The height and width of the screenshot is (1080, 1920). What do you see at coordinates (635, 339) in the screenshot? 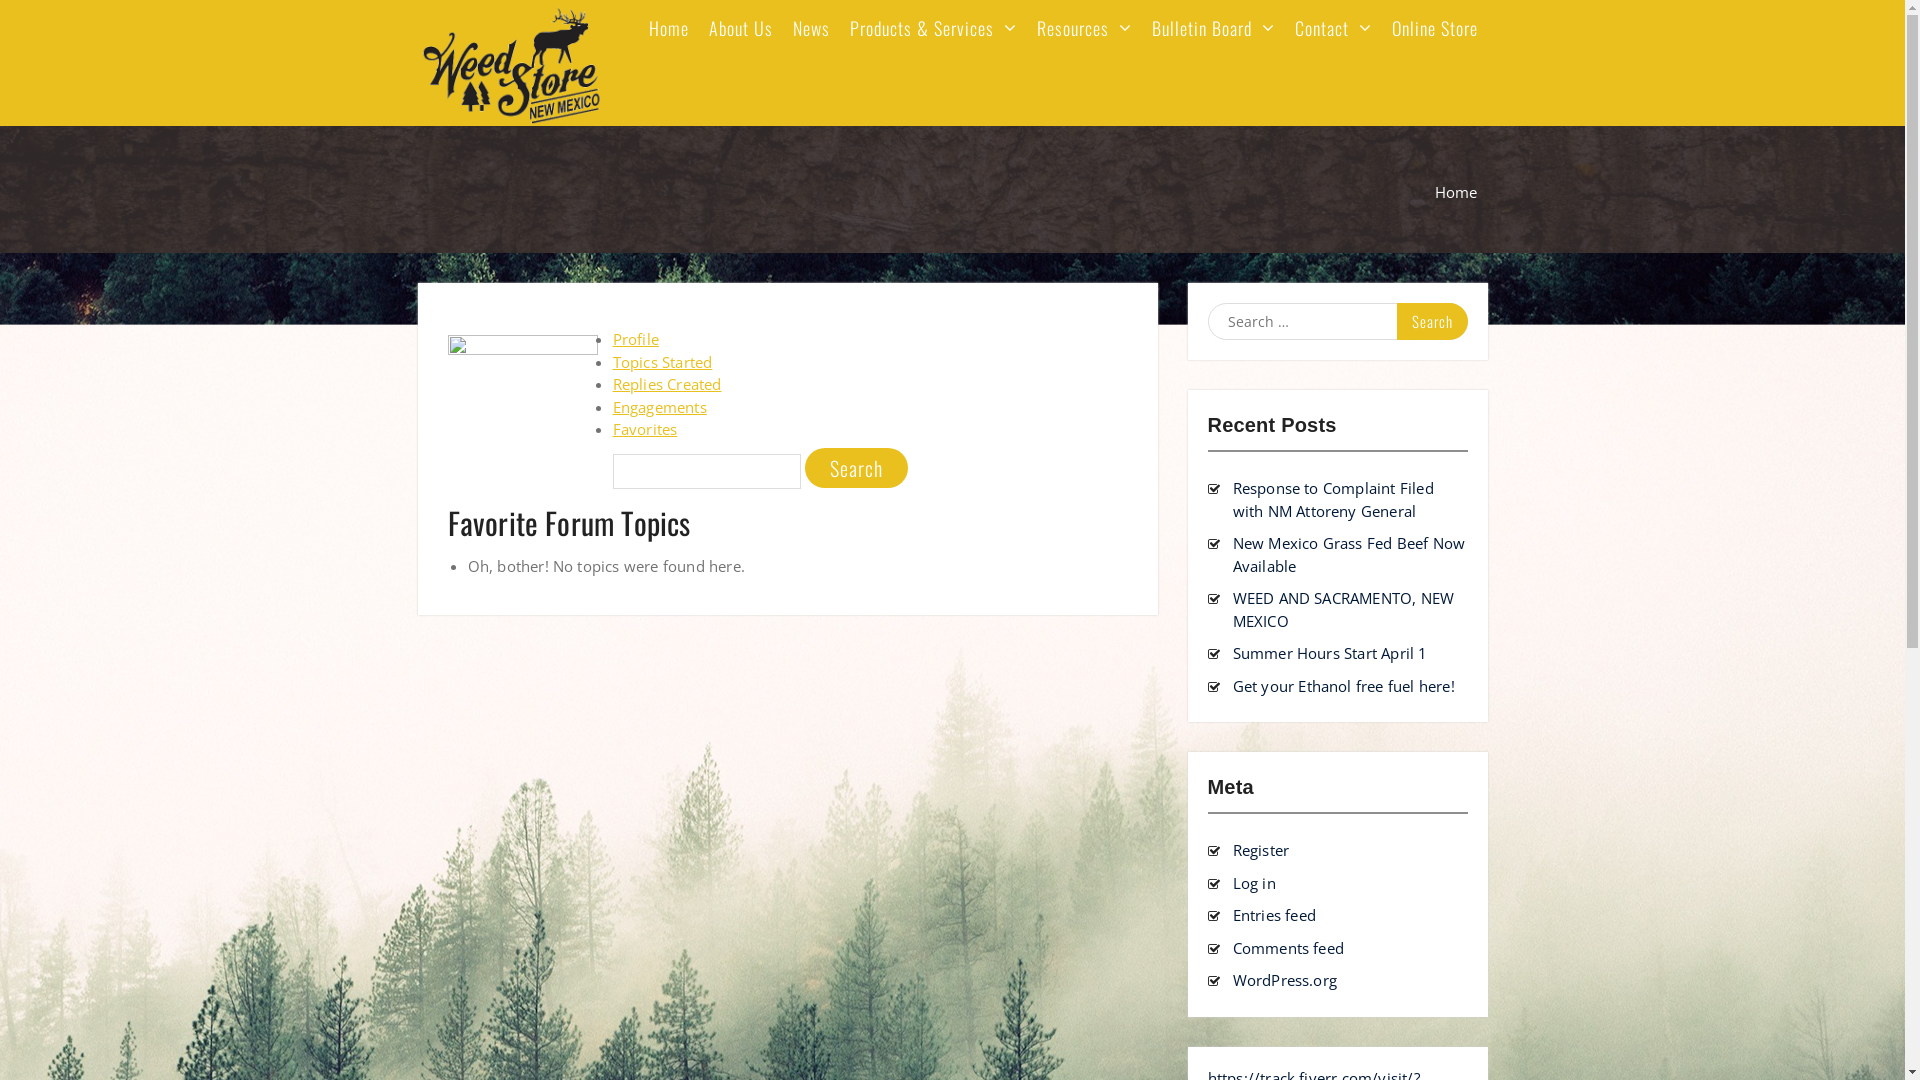
I see `Profile` at bounding box center [635, 339].